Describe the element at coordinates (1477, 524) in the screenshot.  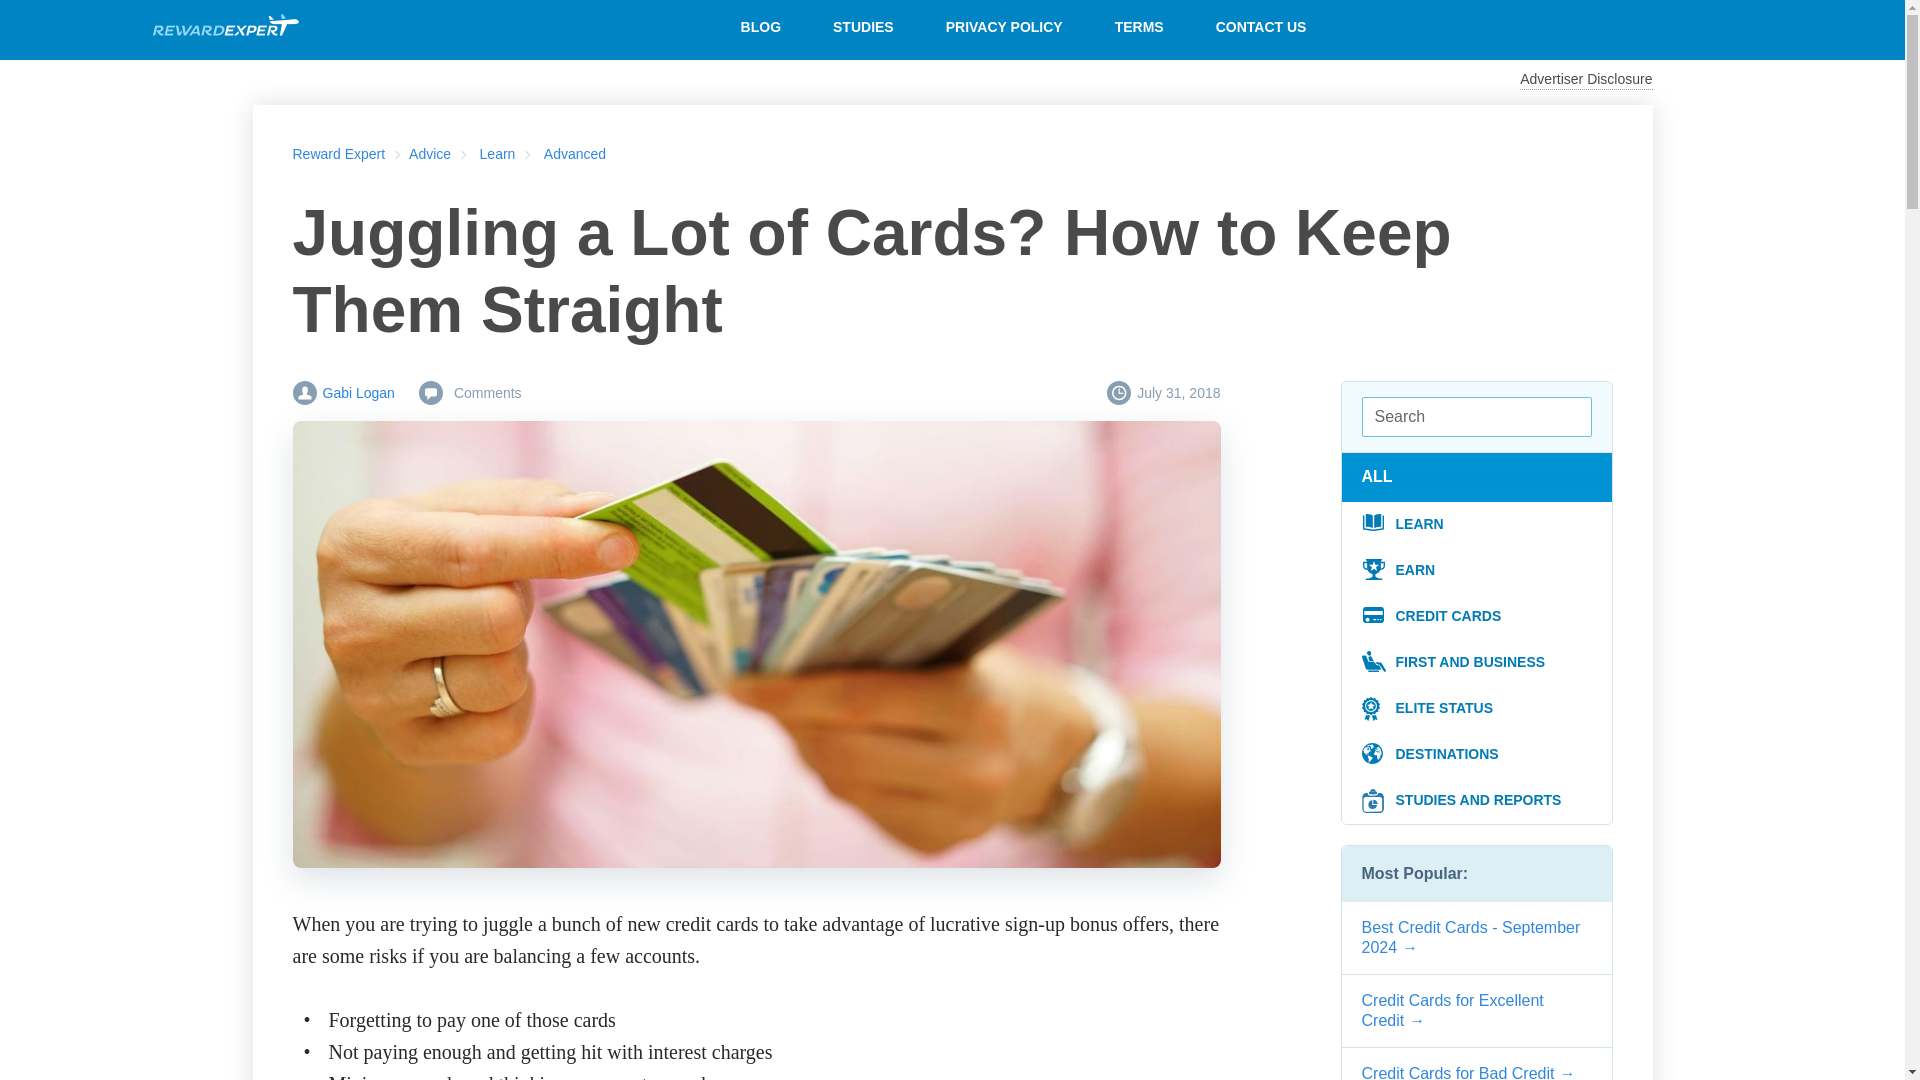
I see `LEARN` at that location.